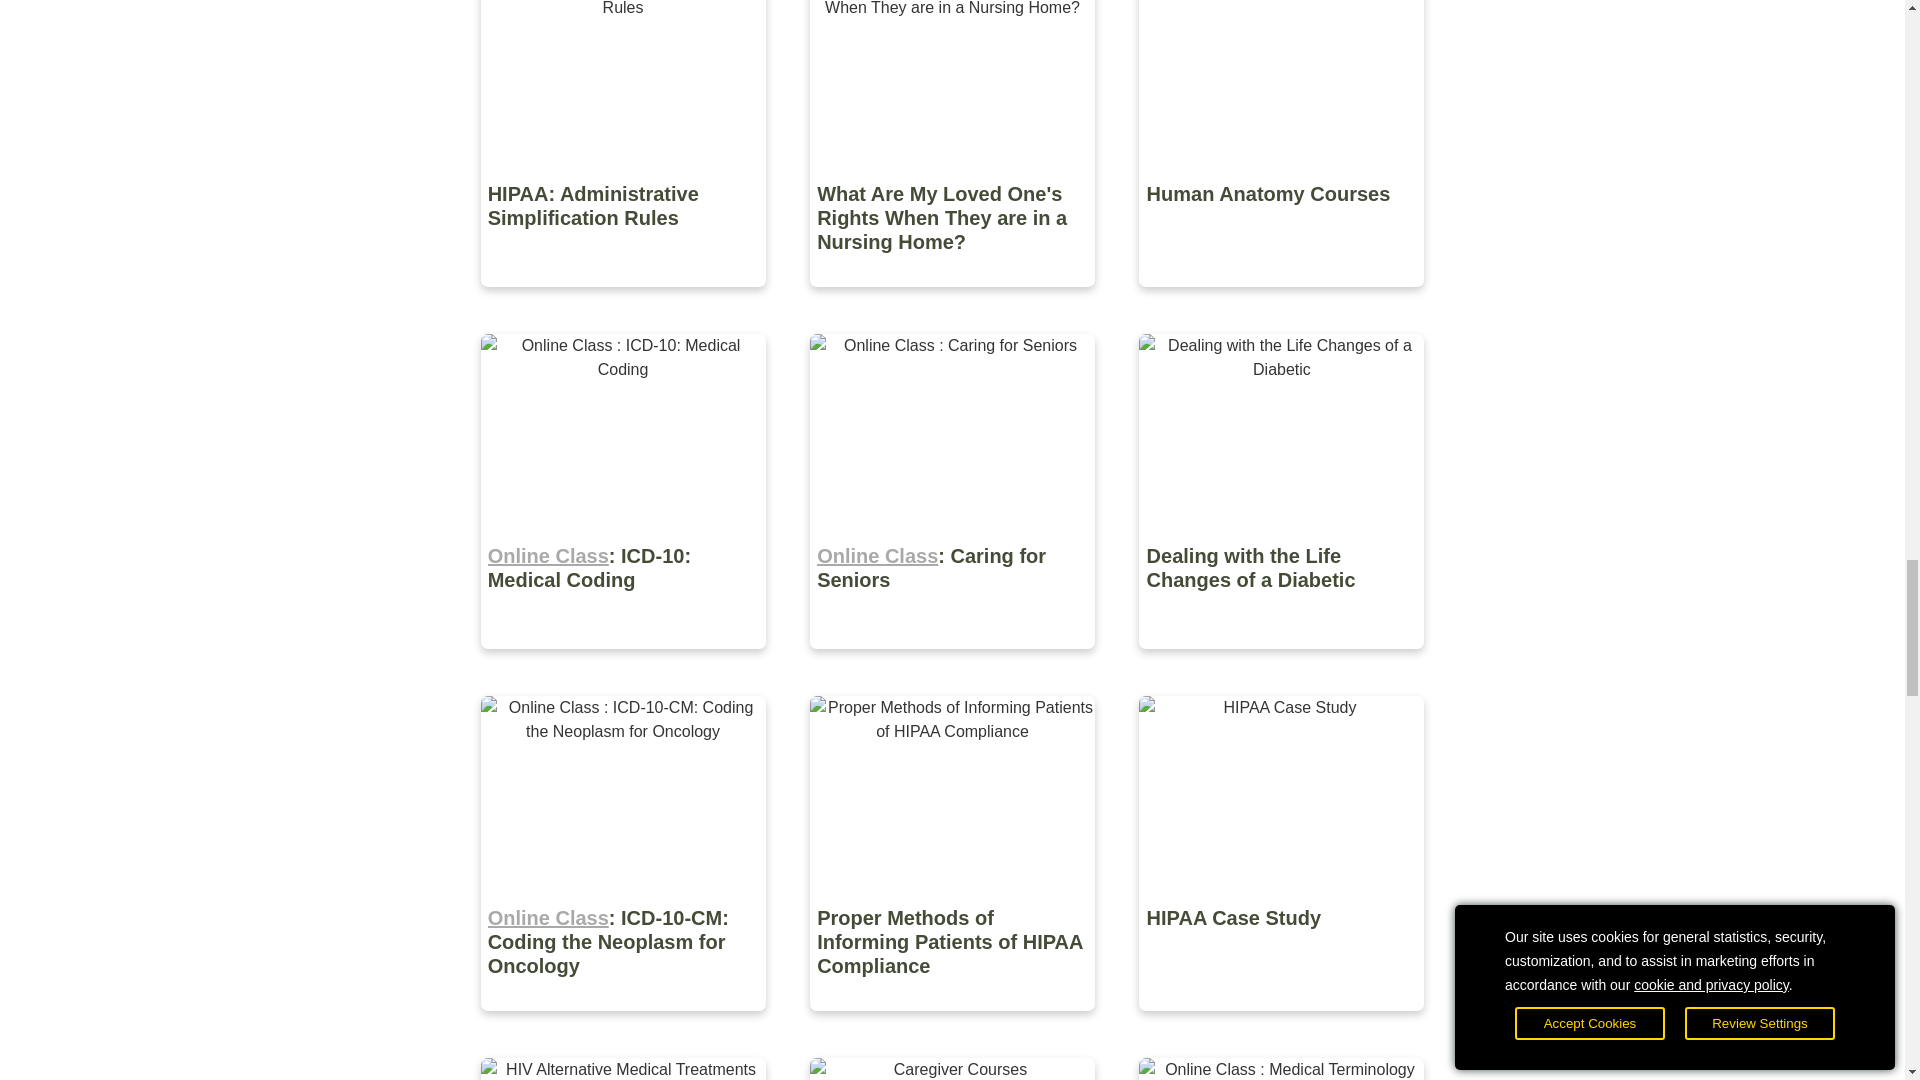  What do you see at coordinates (1281, 662) in the screenshot?
I see `Dealing with the Life Changes of a Diabetic` at bounding box center [1281, 662].